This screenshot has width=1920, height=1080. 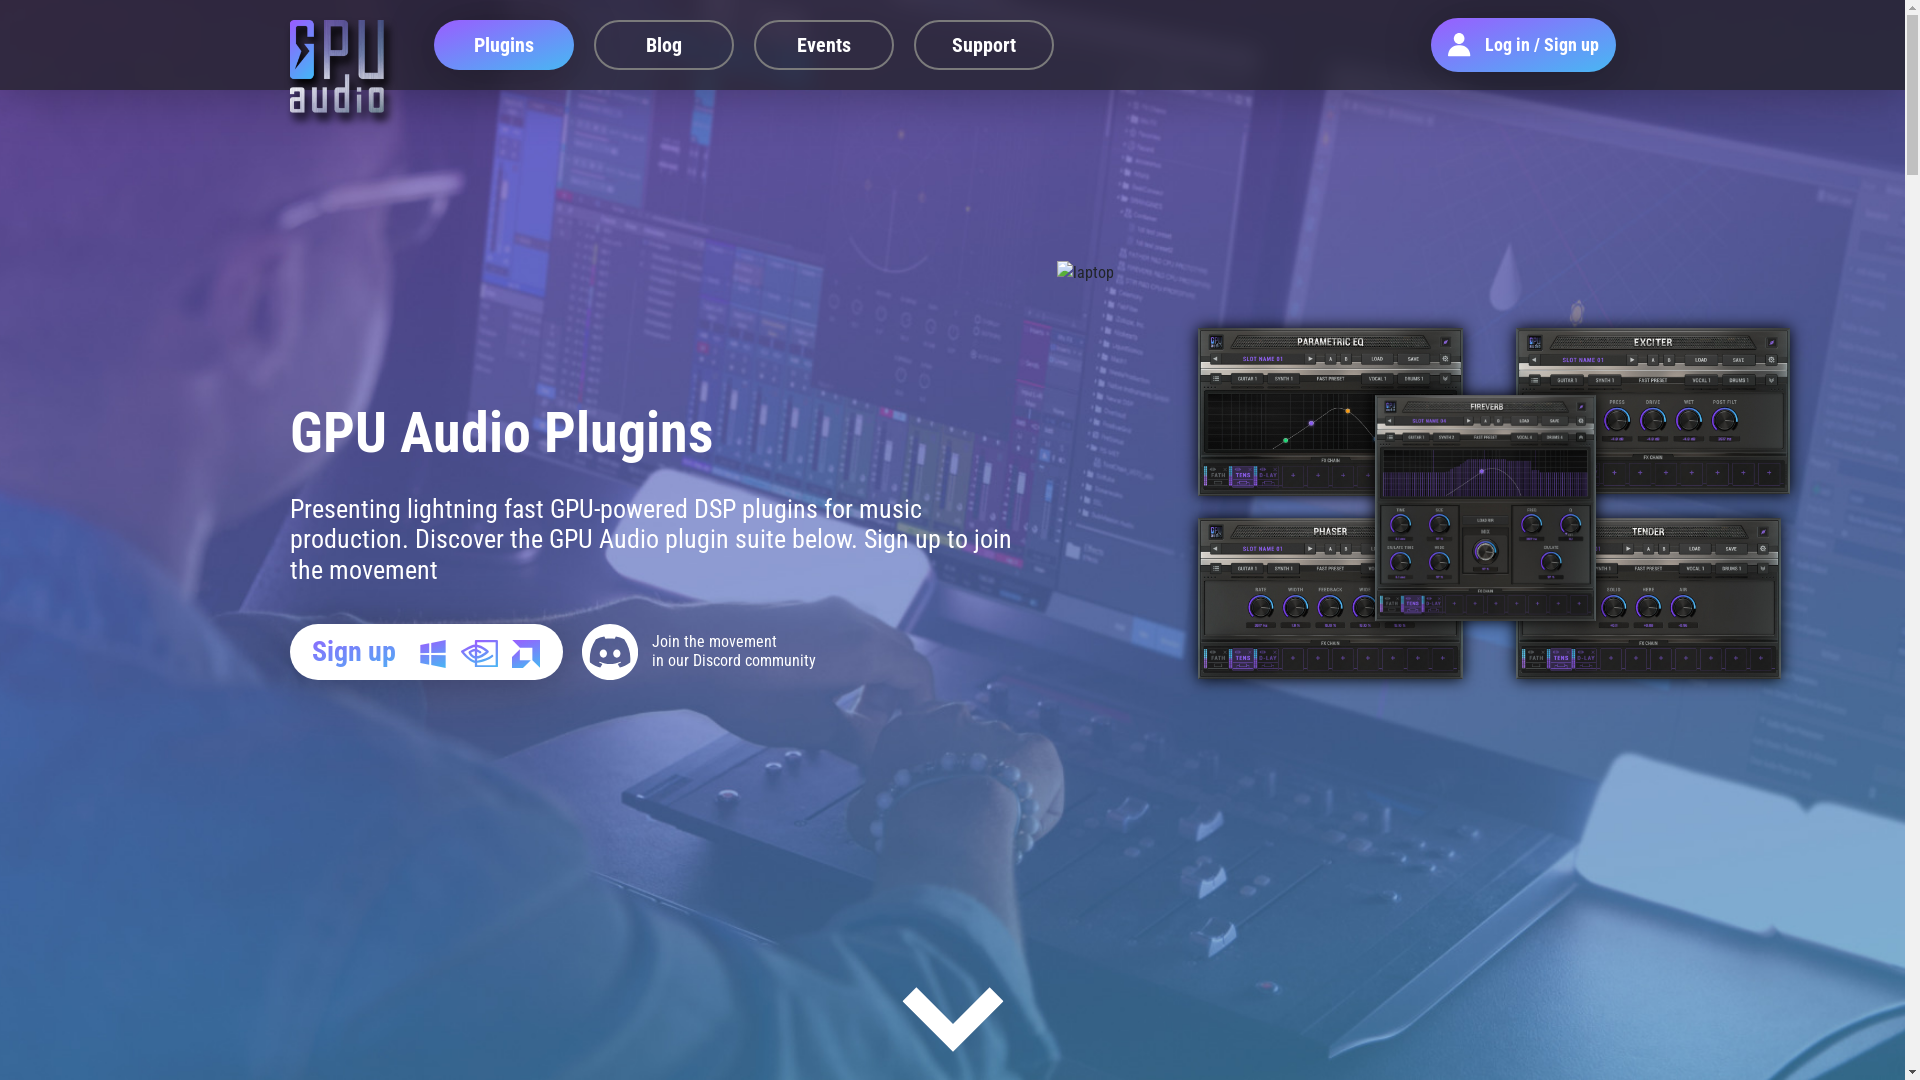 What do you see at coordinates (664, 45) in the screenshot?
I see `Blog` at bounding box center [664, 45].